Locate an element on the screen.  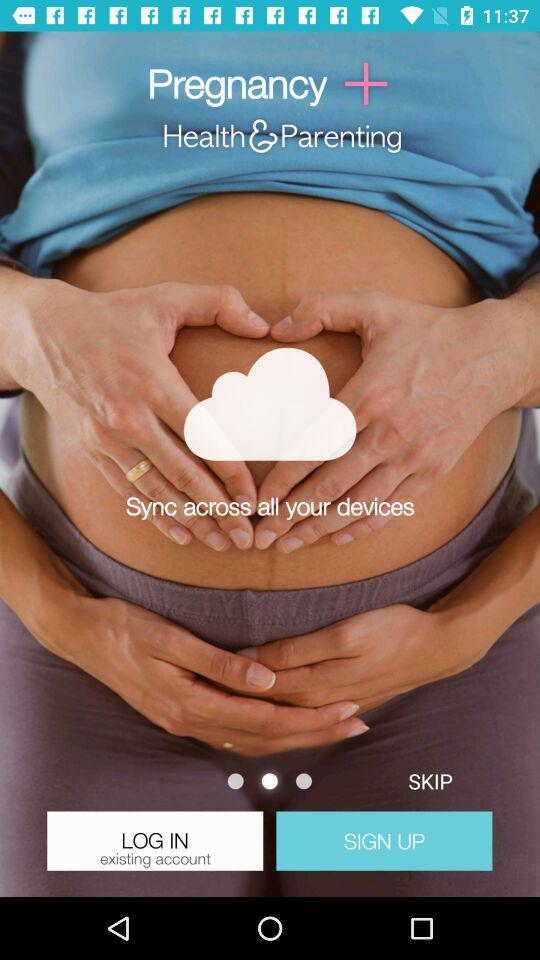
turn off app below sync across all icon is located at coordinates (430, 780).